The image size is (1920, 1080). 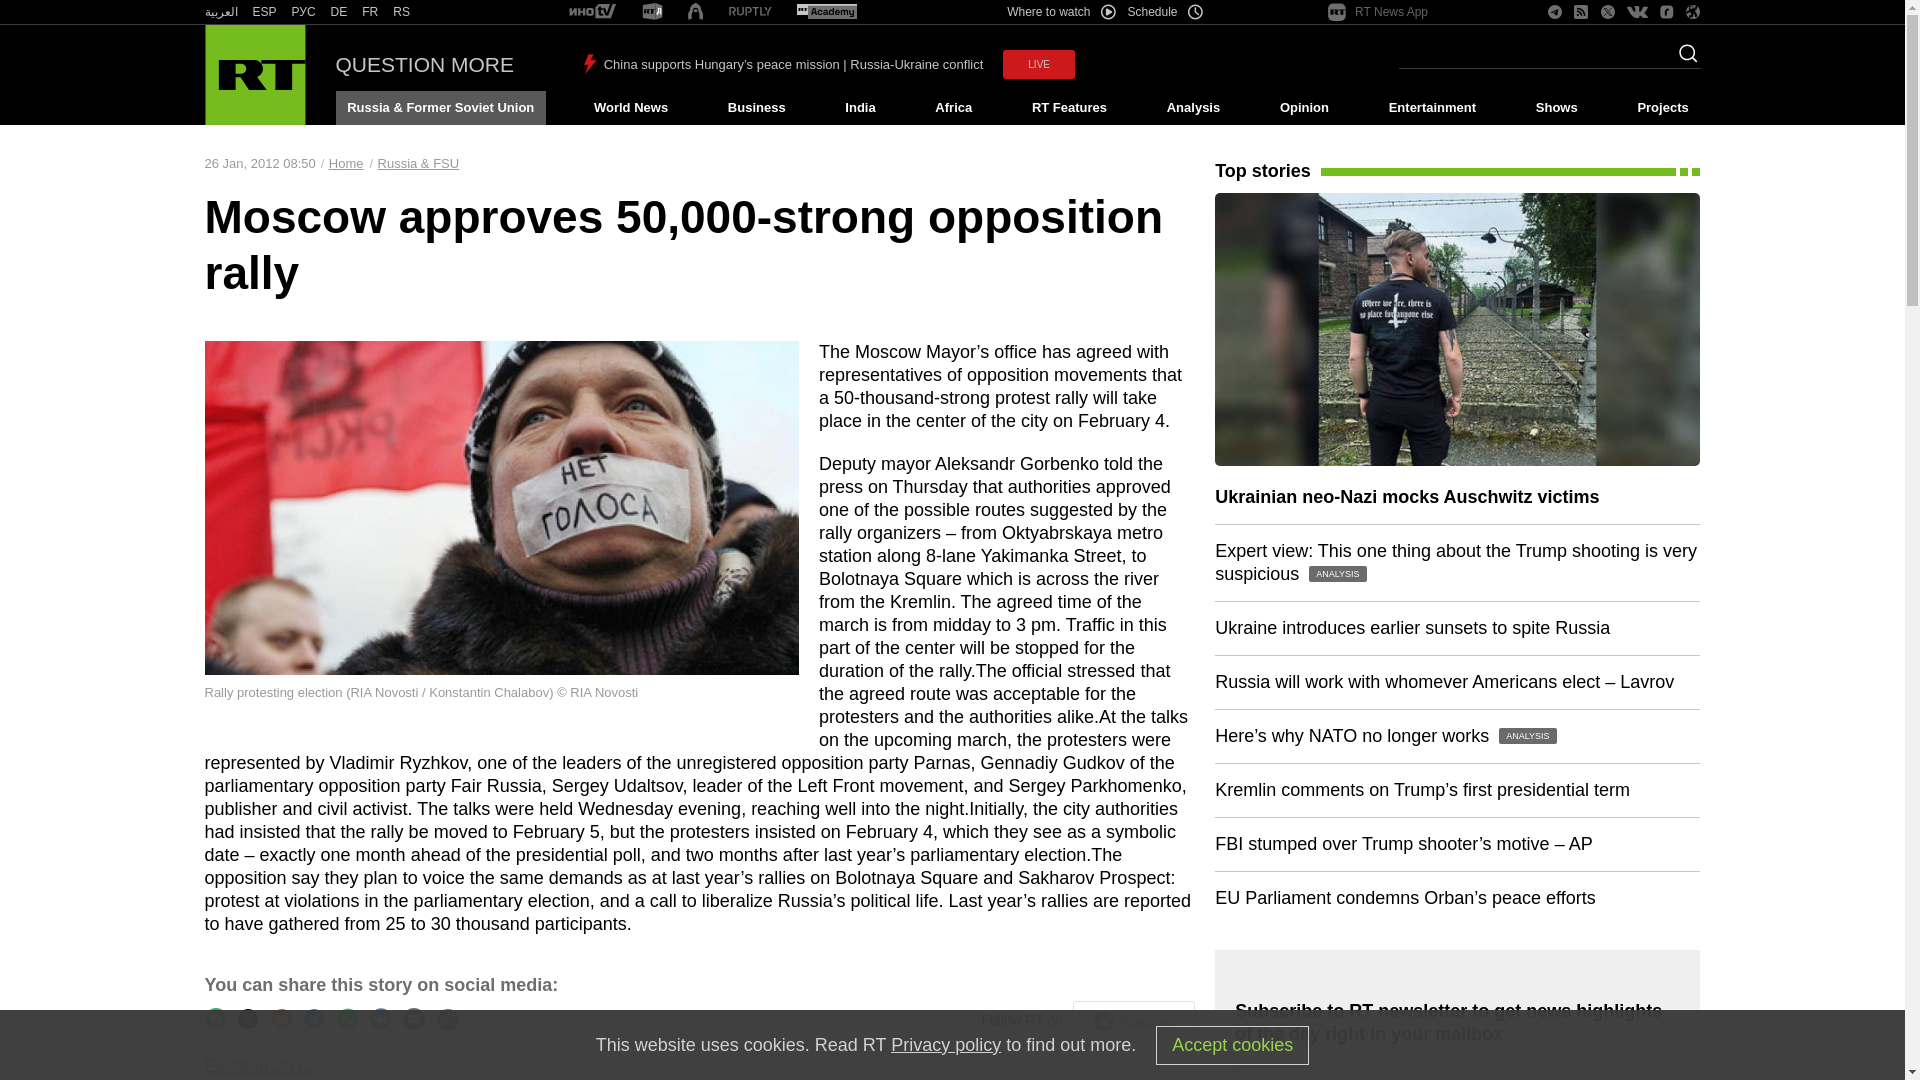 What do you see at coordinates (750, 12) in the screenshot?
I see `RT ` at bounding box center [750, 12].